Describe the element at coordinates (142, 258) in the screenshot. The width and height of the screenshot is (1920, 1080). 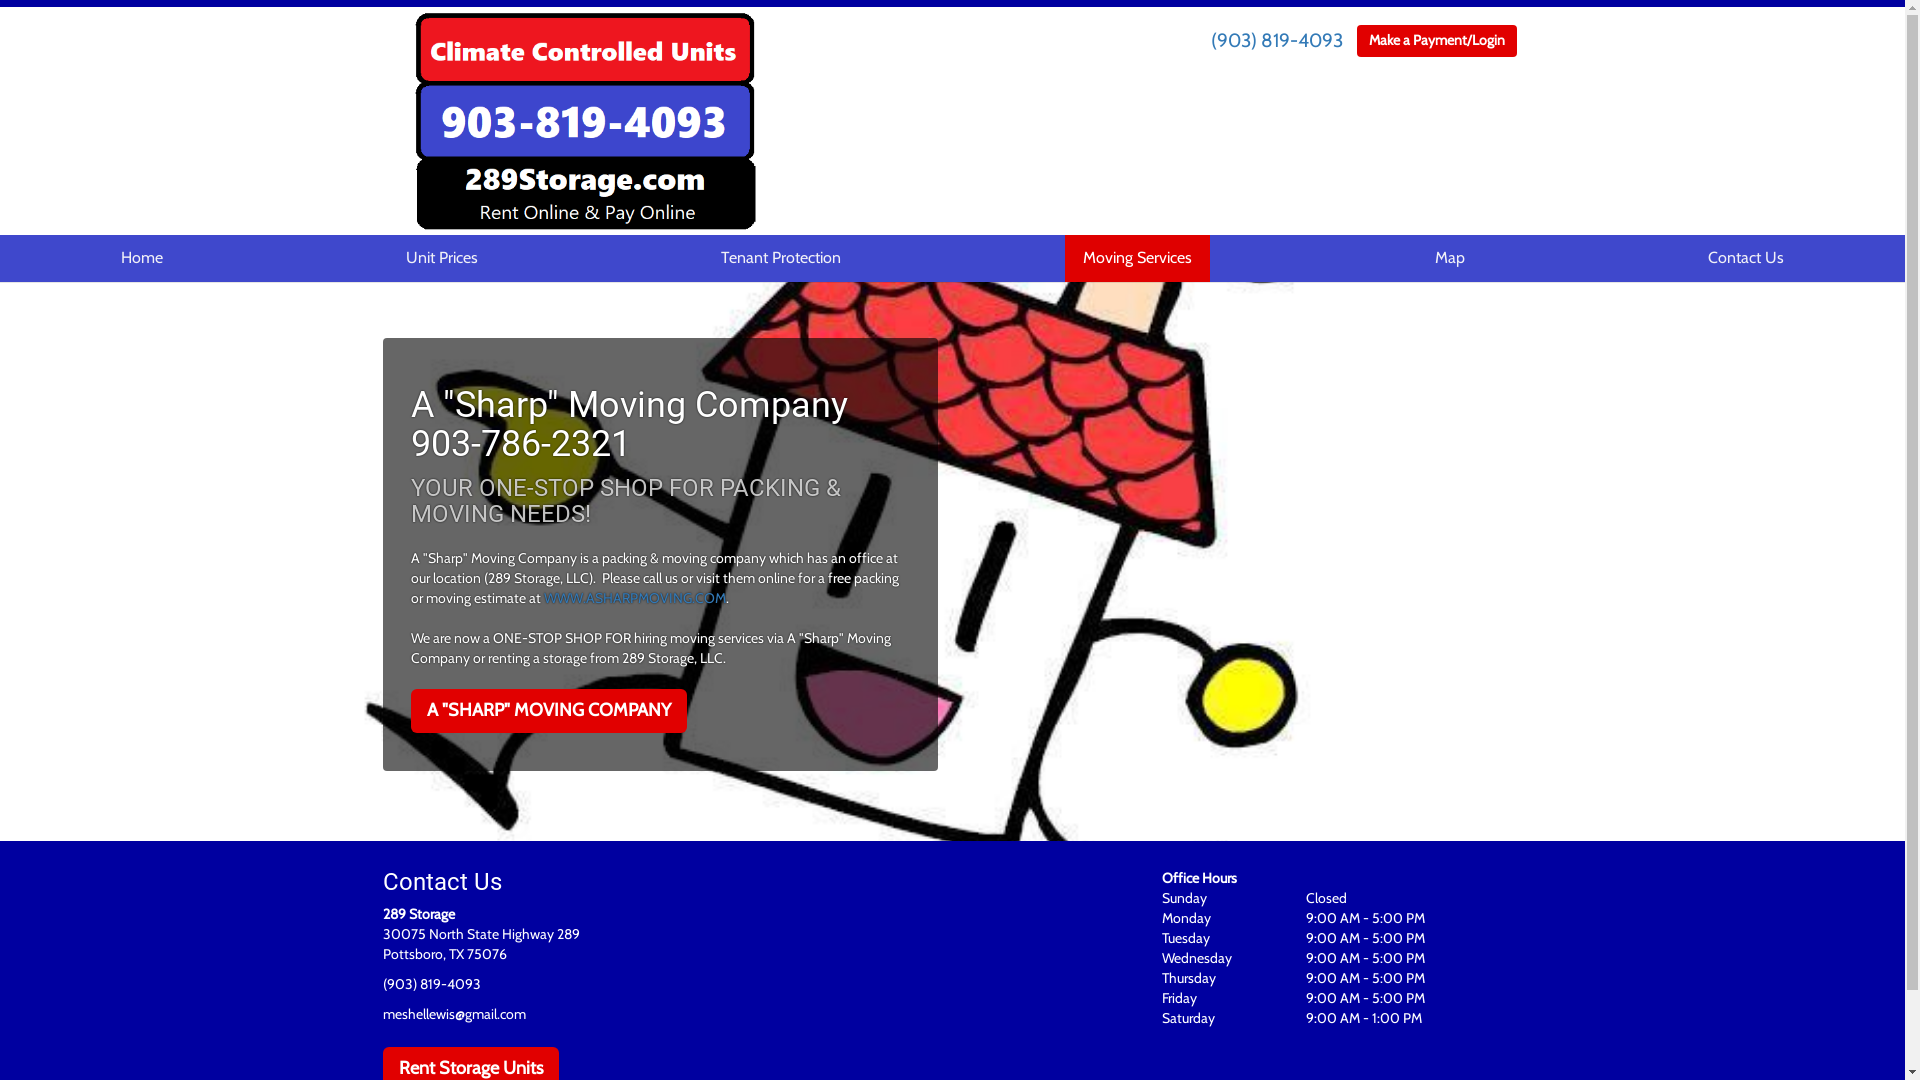
I see `Home` at that location.